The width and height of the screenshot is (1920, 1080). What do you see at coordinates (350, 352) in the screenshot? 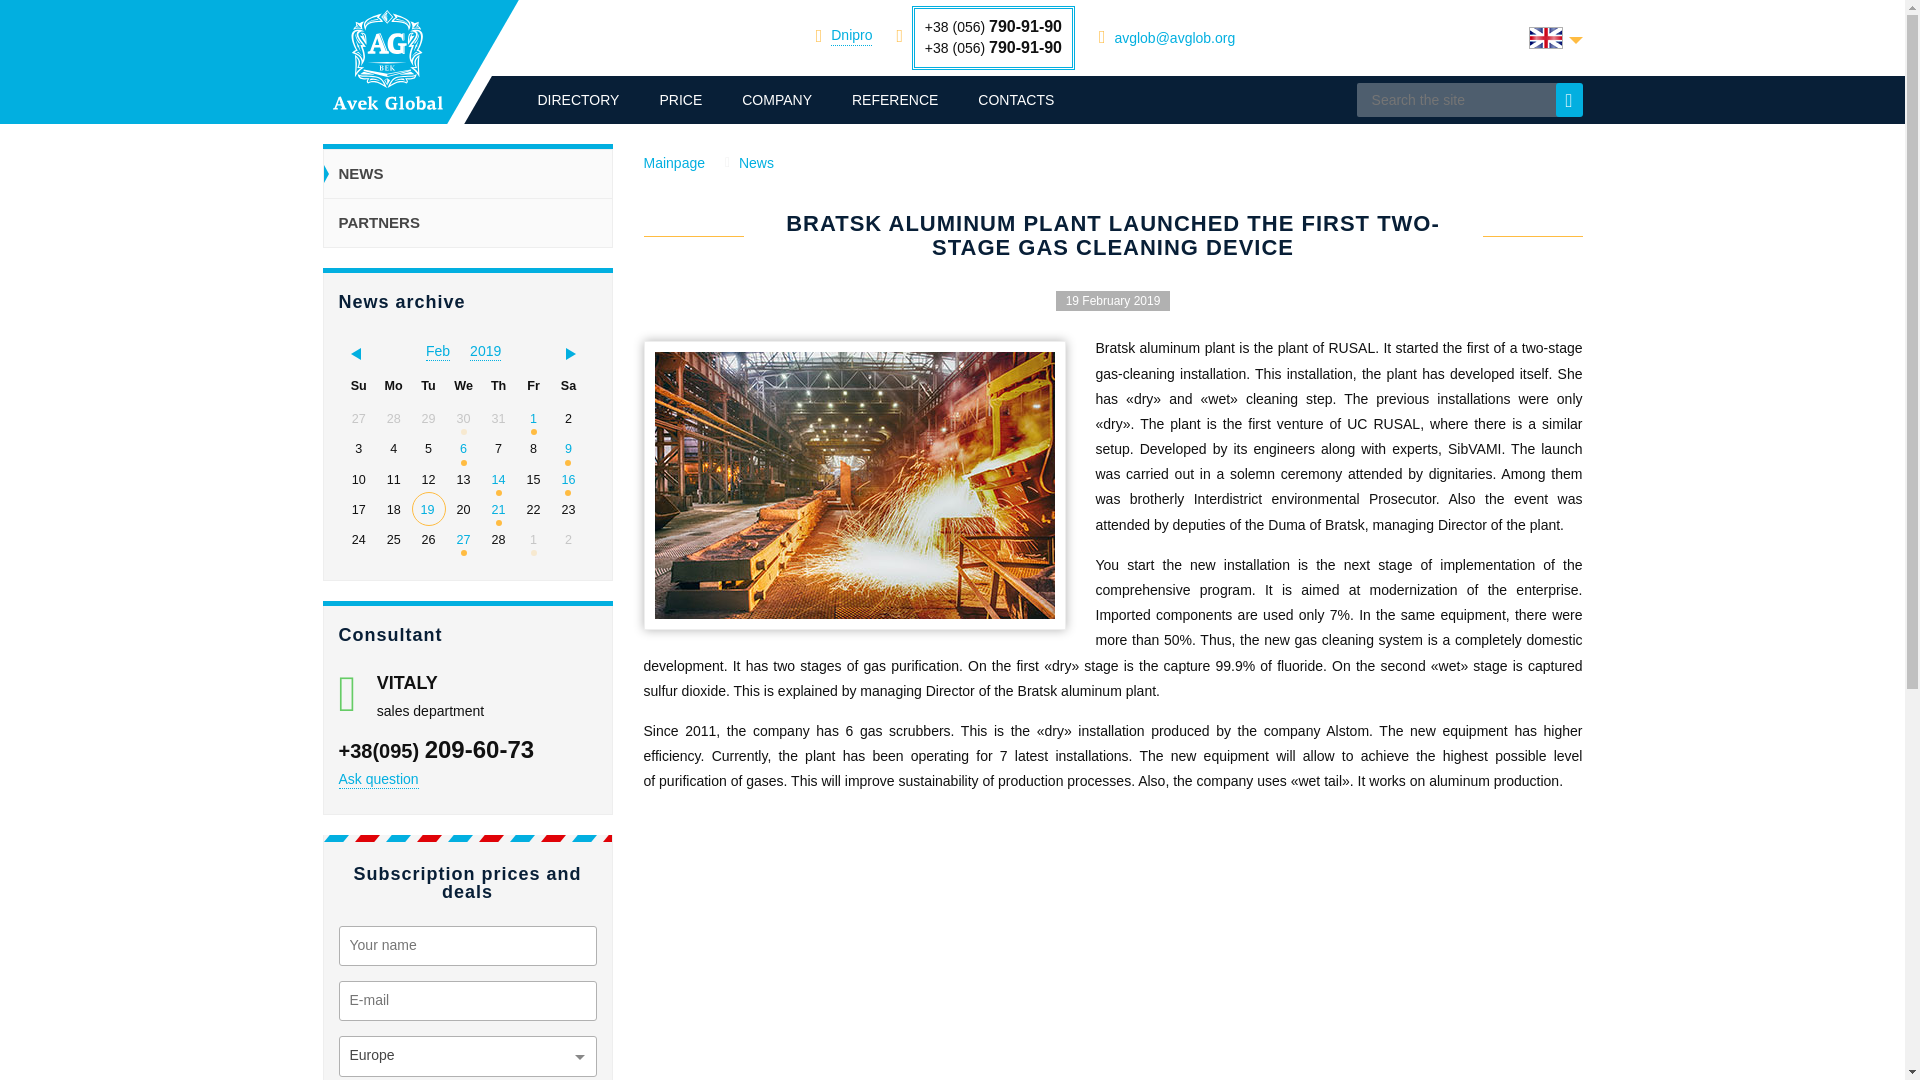
I see `Prev` at bounding box center [350, 352].